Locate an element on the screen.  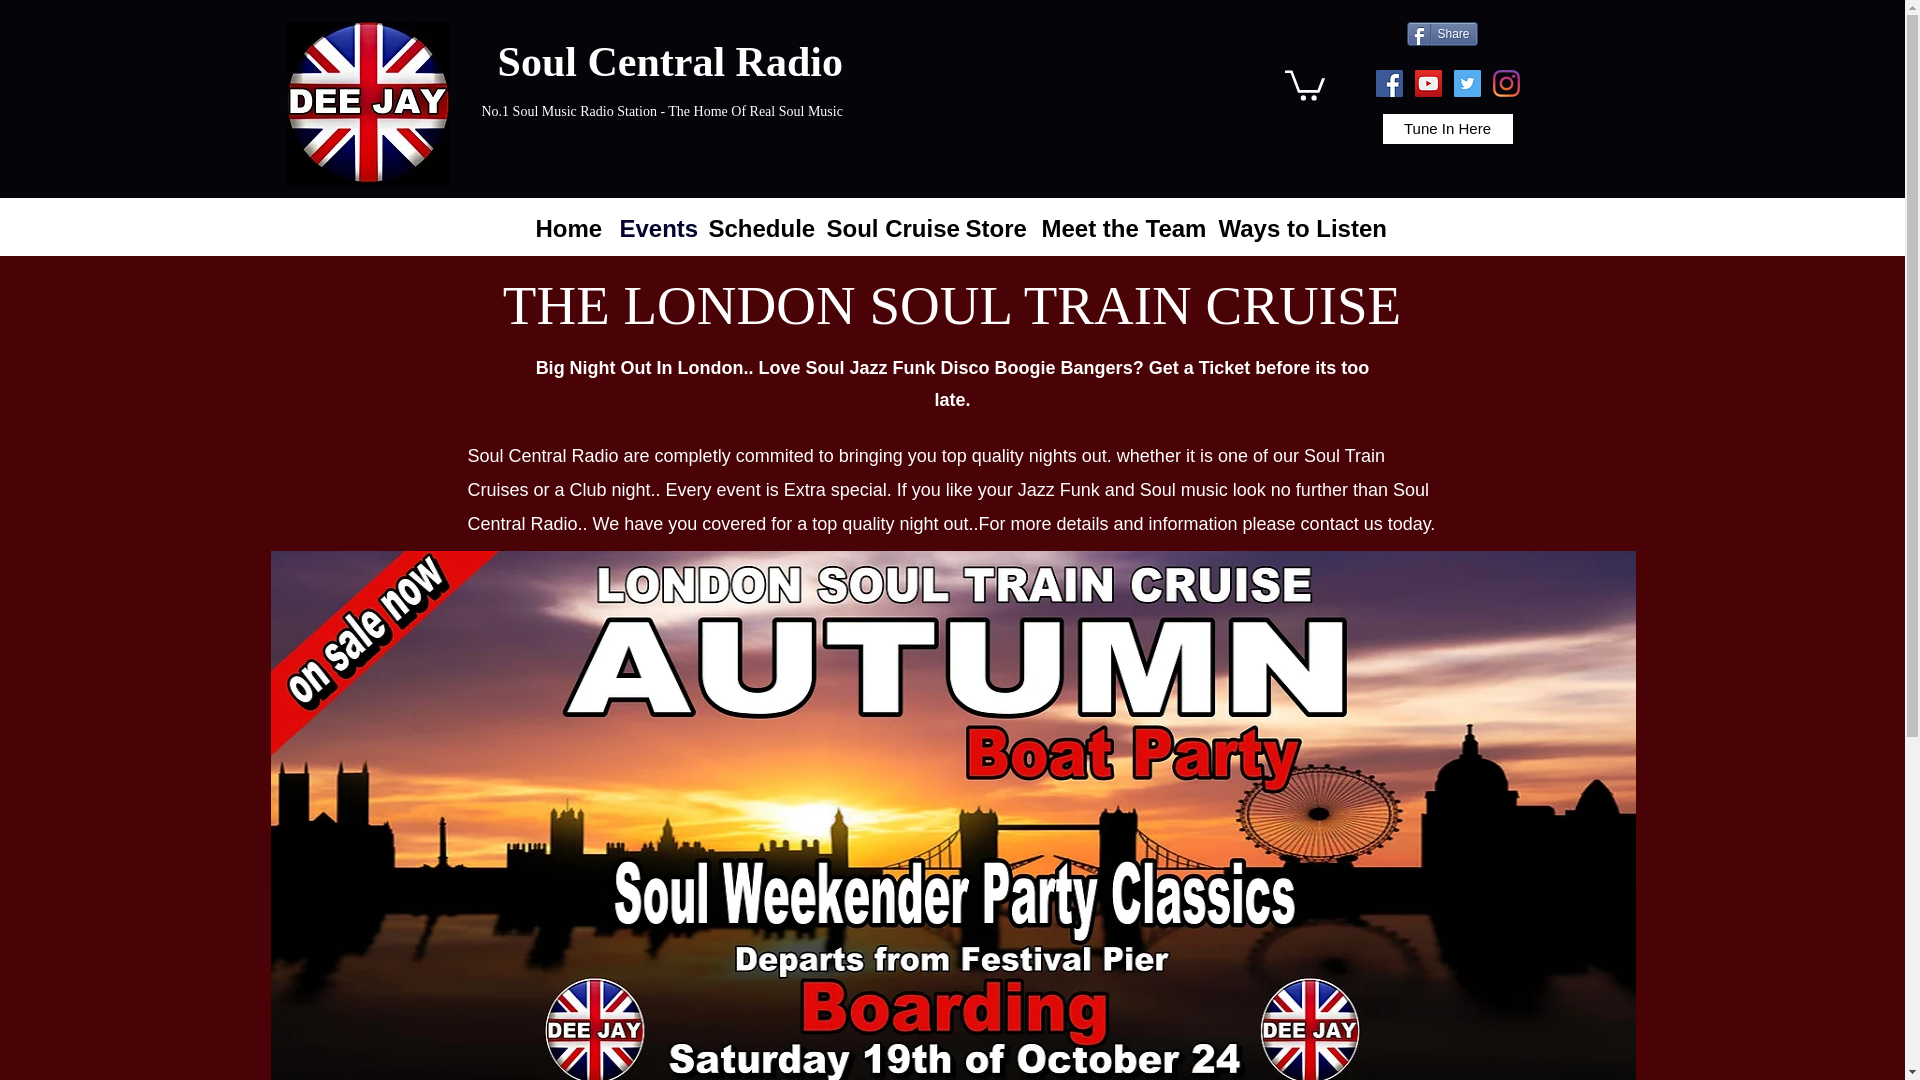
Meet the Team is located at coordinates (1120, 226).